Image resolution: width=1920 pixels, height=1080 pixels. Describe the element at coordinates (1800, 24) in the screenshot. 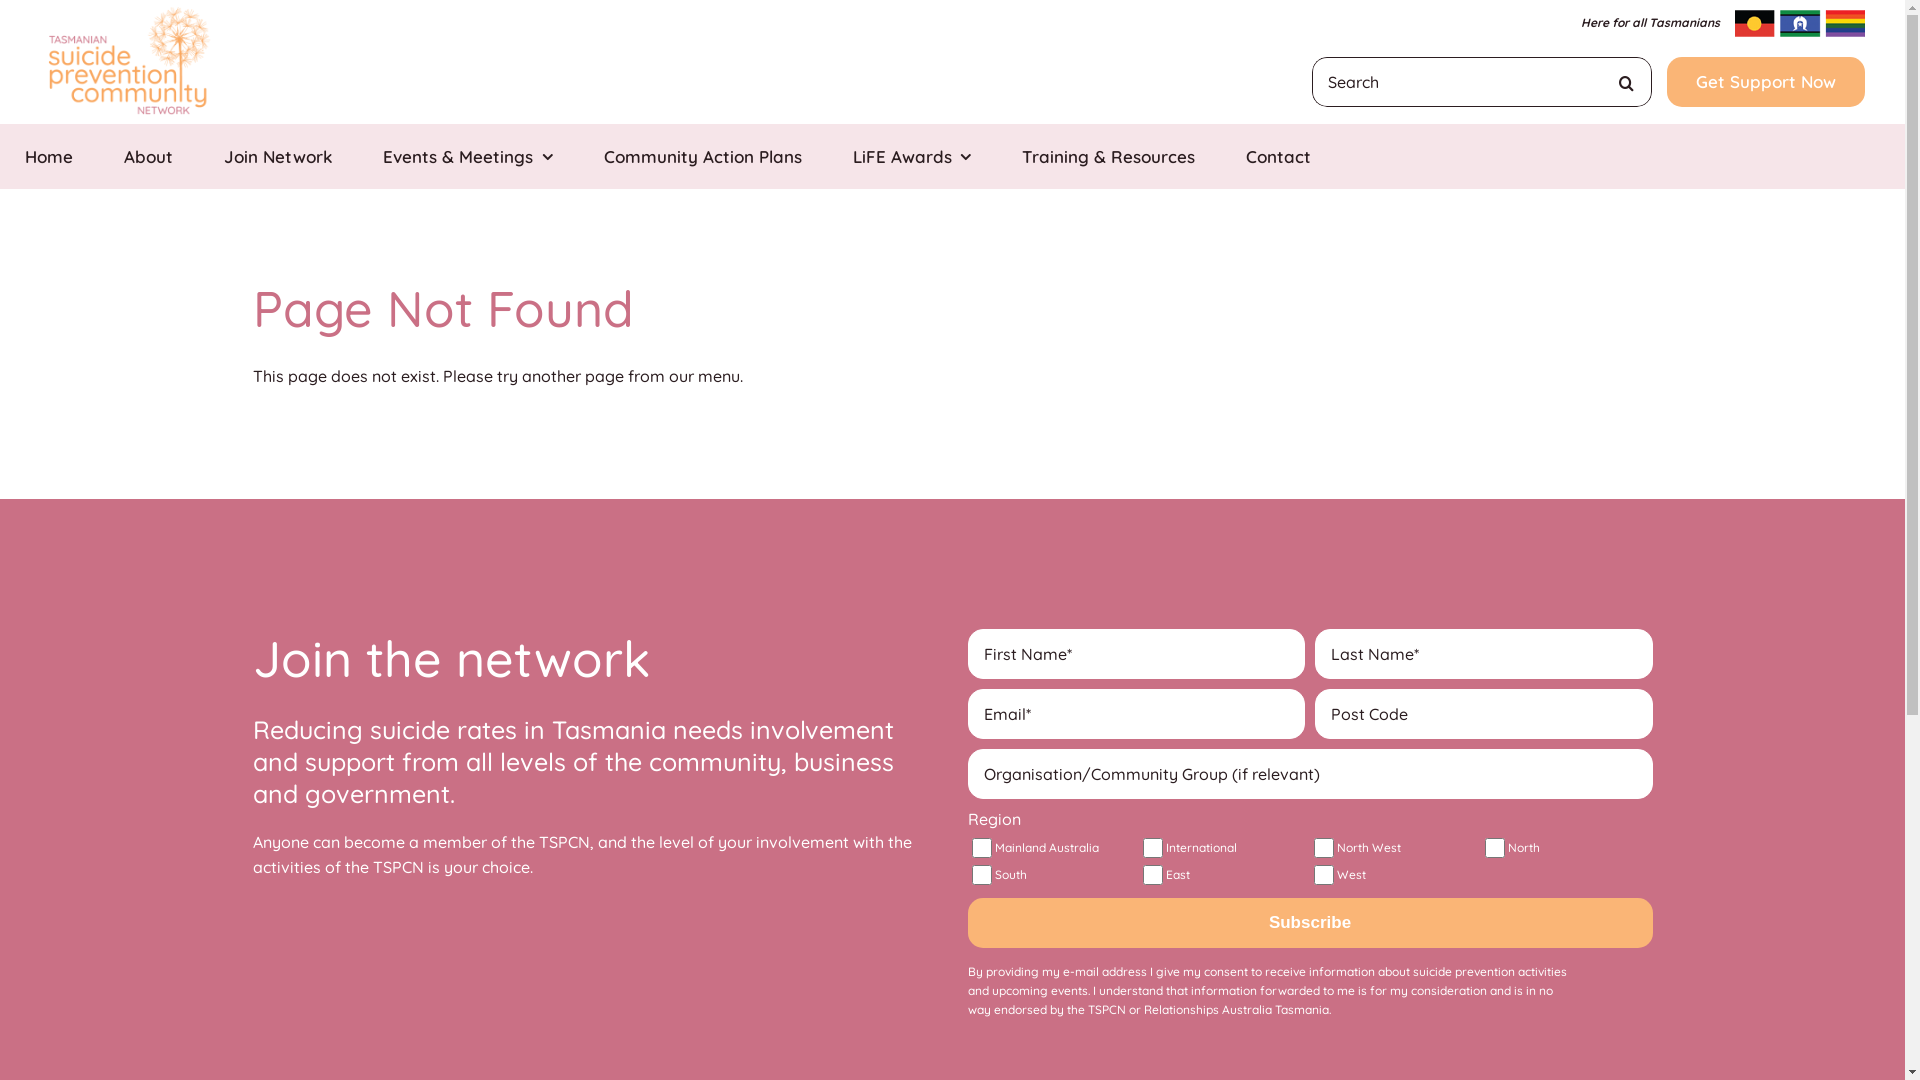

I see `inclusive-flags` at that location.